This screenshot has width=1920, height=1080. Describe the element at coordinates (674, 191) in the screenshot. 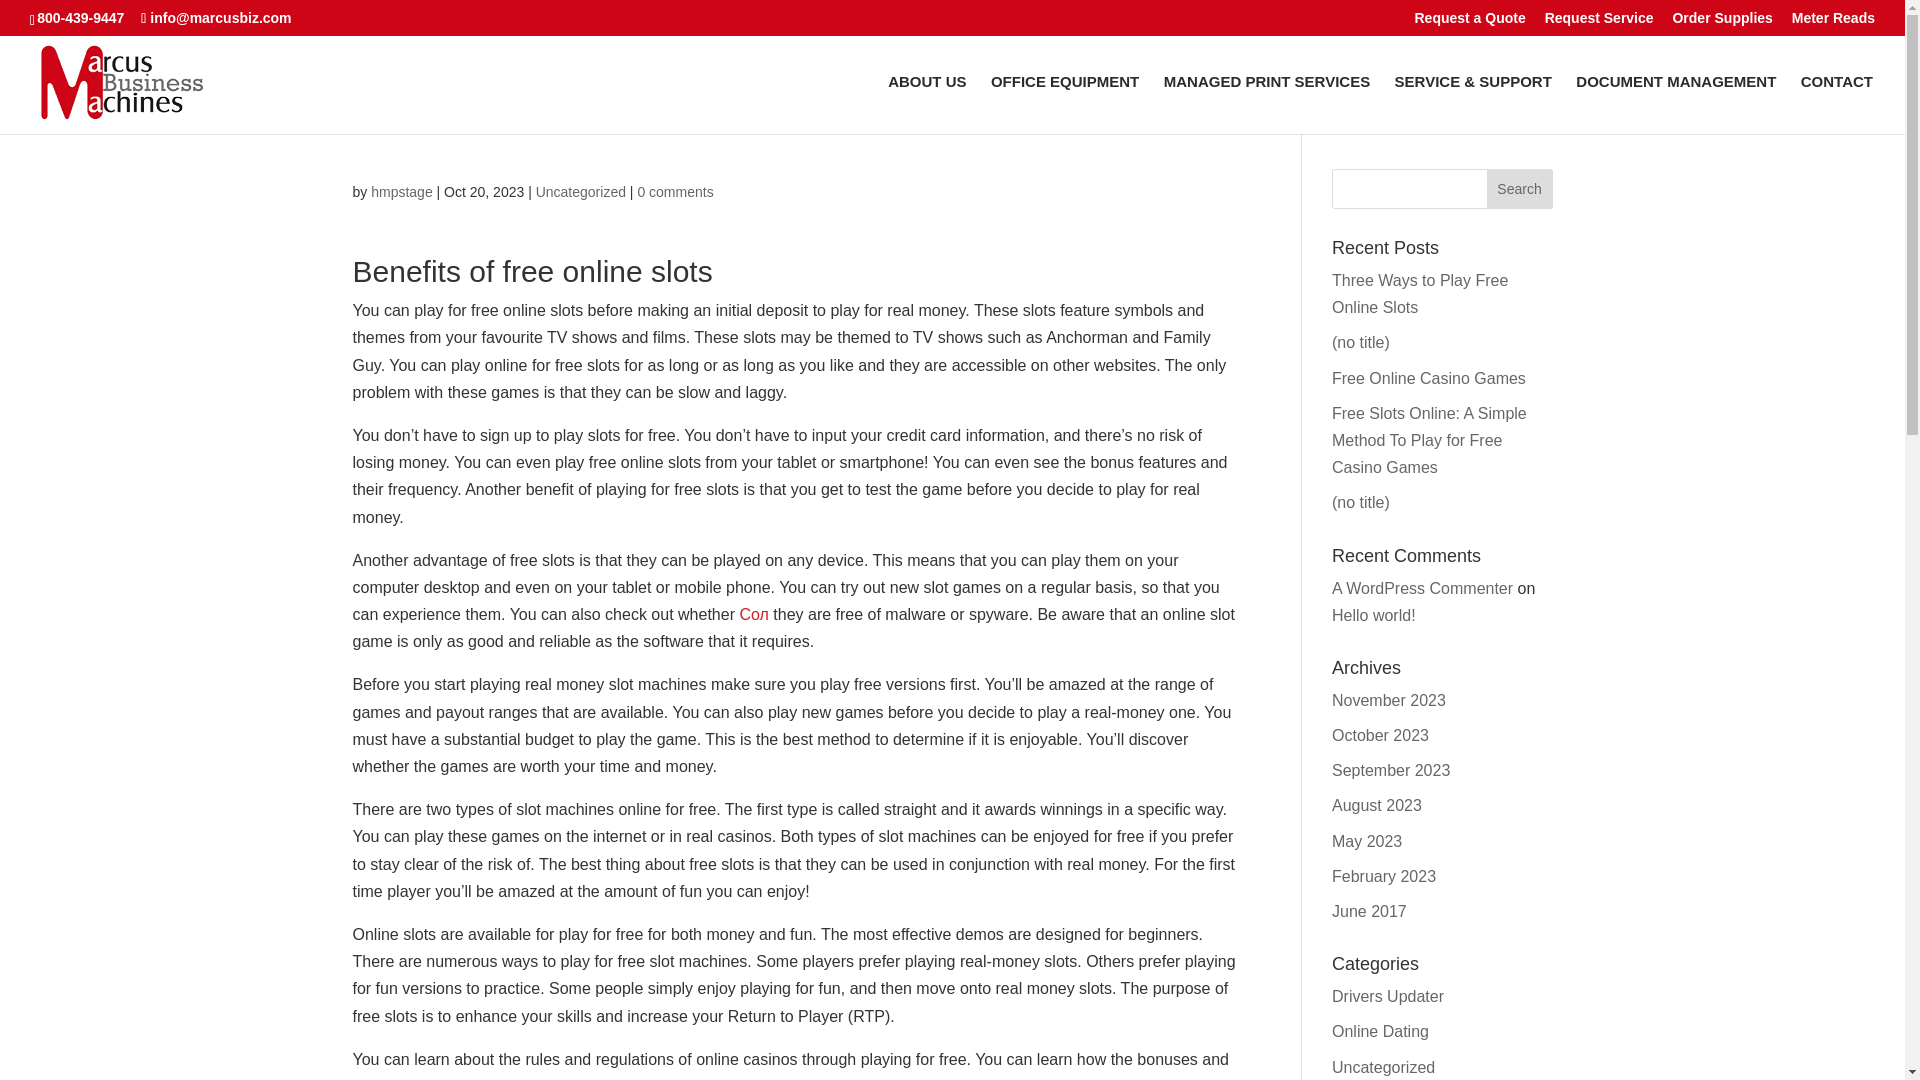

I see `0 comments` at that location.